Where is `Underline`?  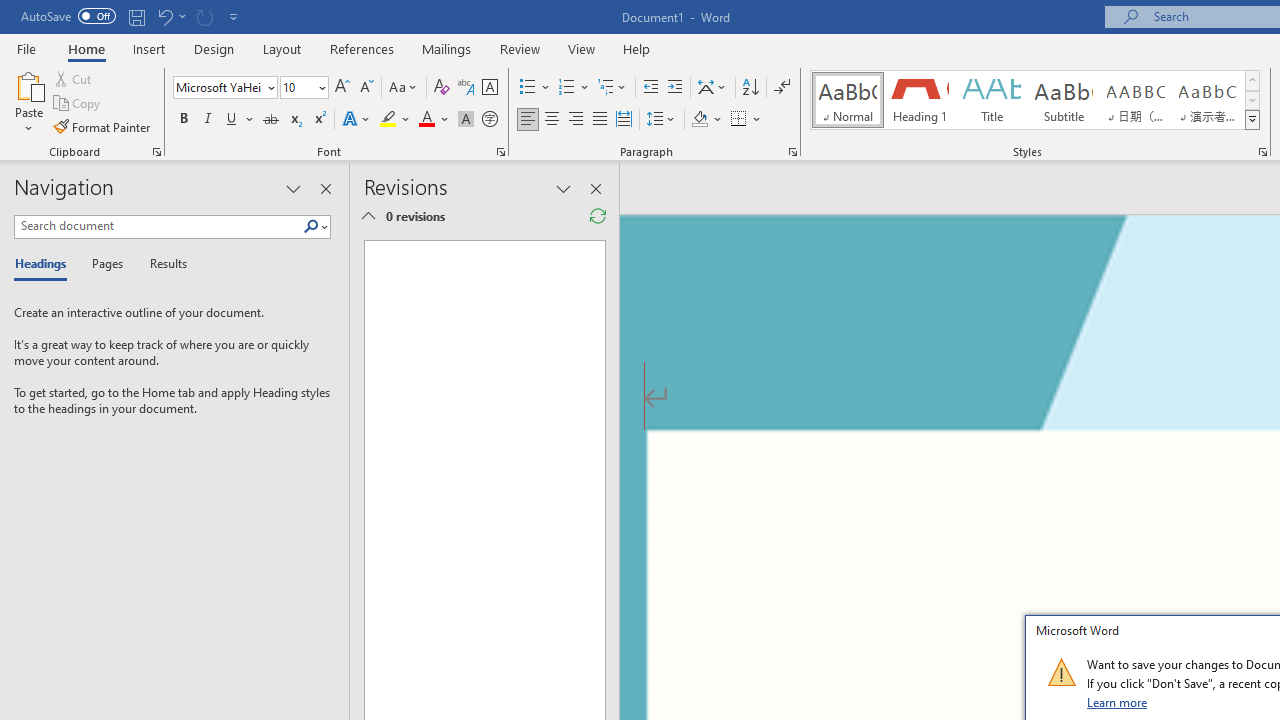 Underline is located at coordinates (240, 120).